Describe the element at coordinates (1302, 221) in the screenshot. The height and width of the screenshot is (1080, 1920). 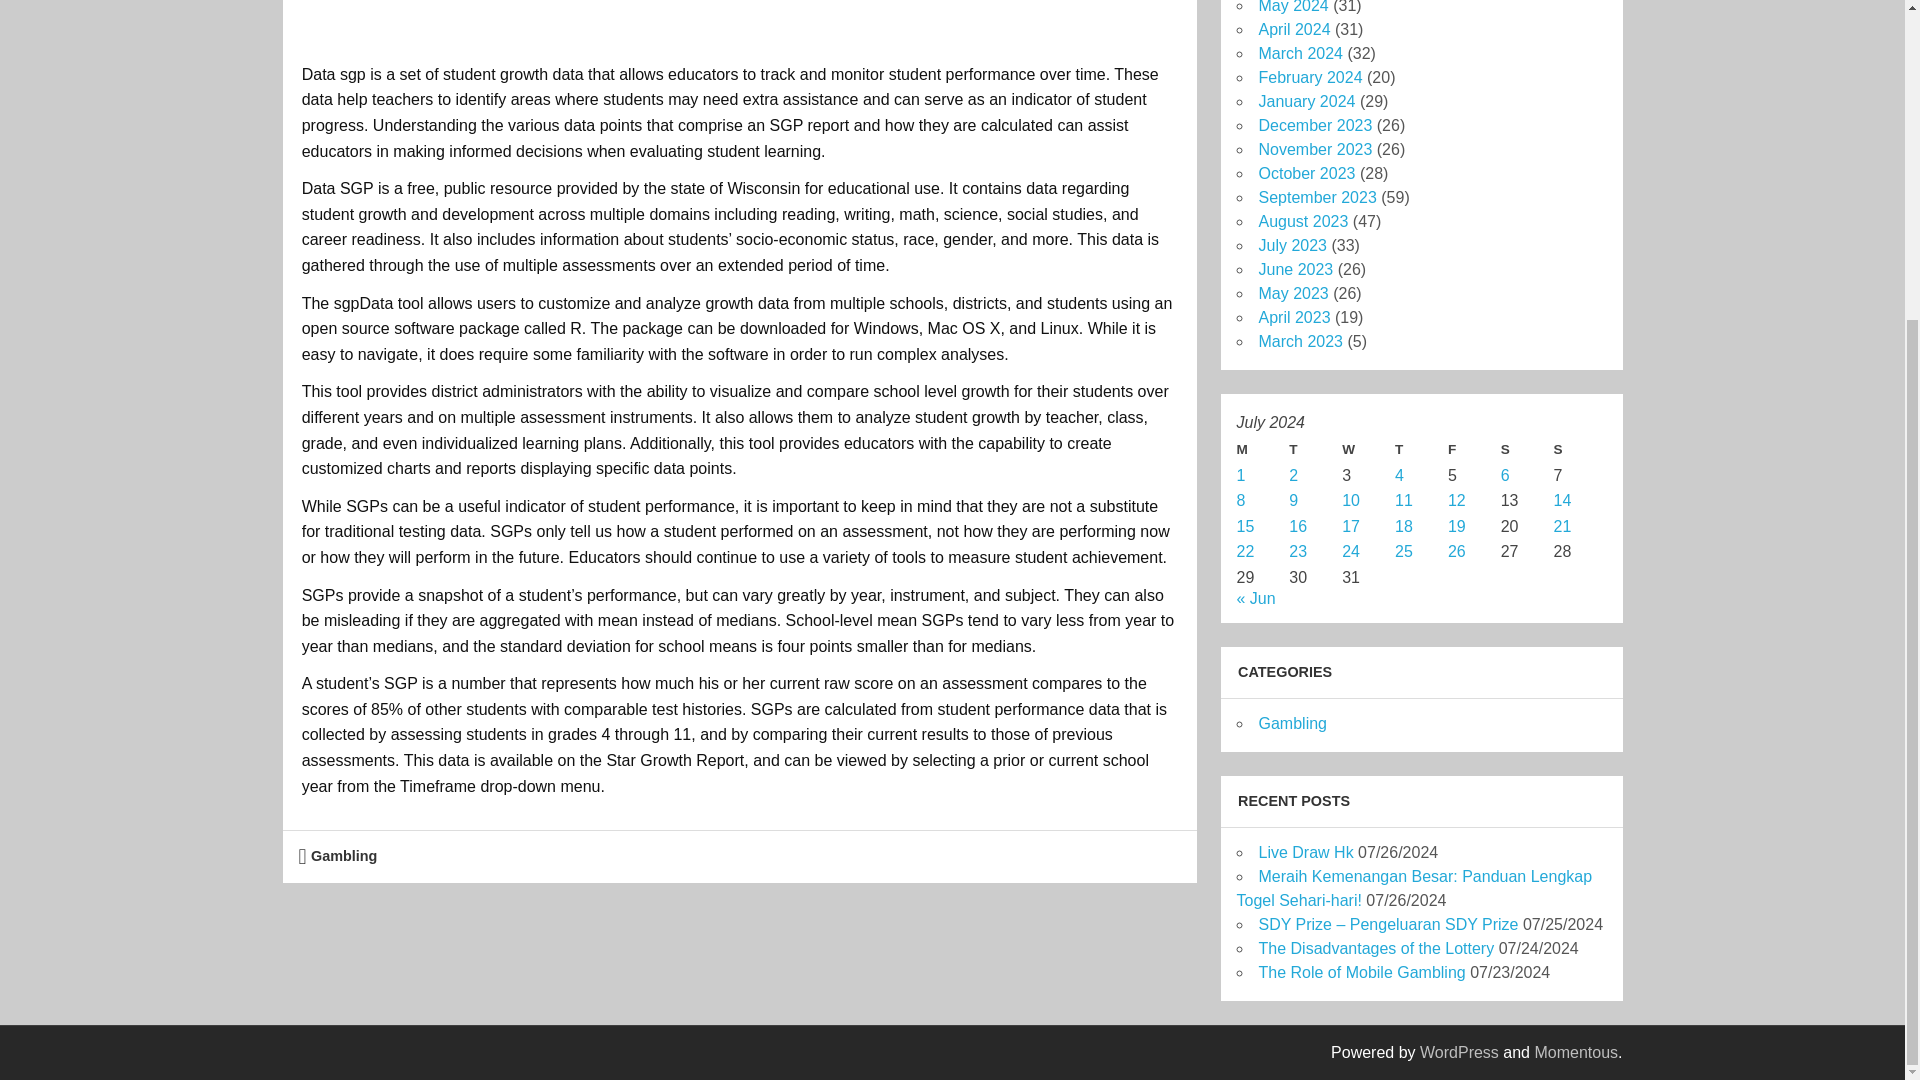
I see `August 2023` at that location.